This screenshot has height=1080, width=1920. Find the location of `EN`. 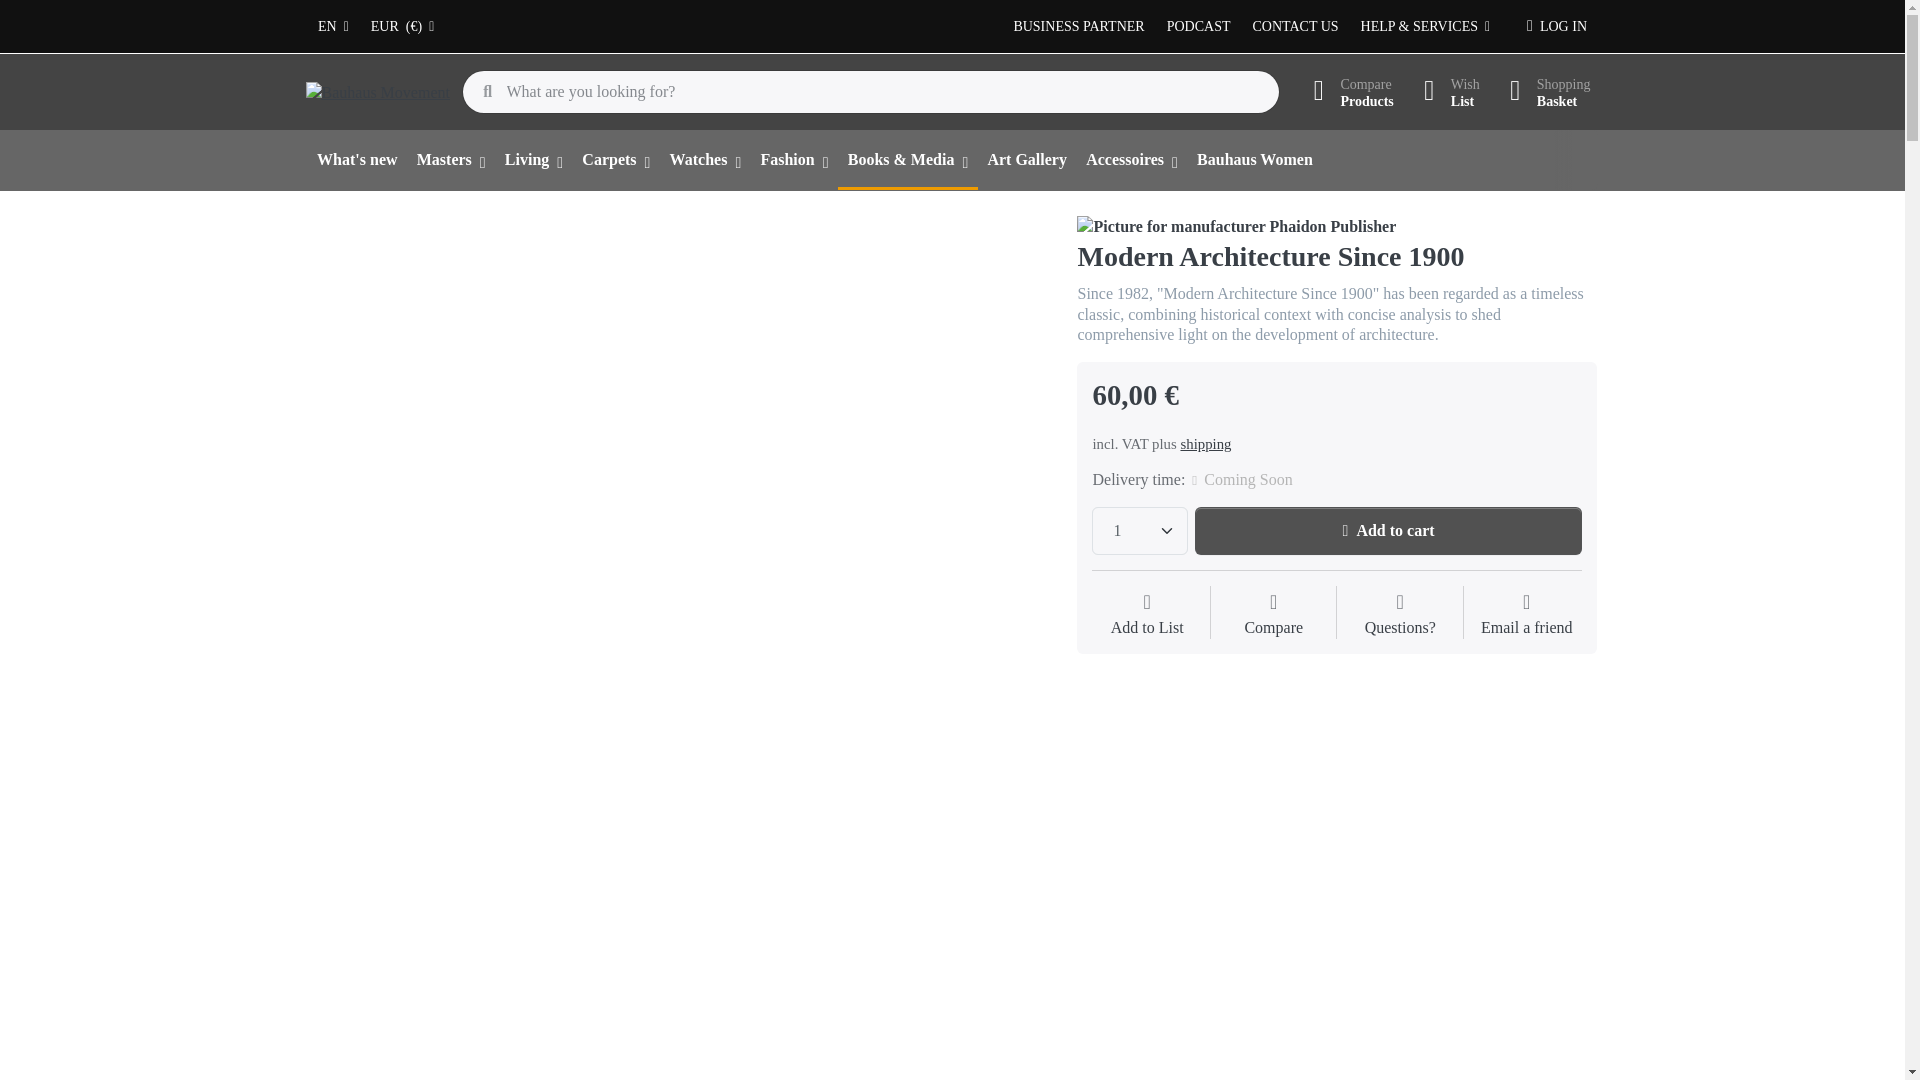

EN is located at coordinates (334, 26).